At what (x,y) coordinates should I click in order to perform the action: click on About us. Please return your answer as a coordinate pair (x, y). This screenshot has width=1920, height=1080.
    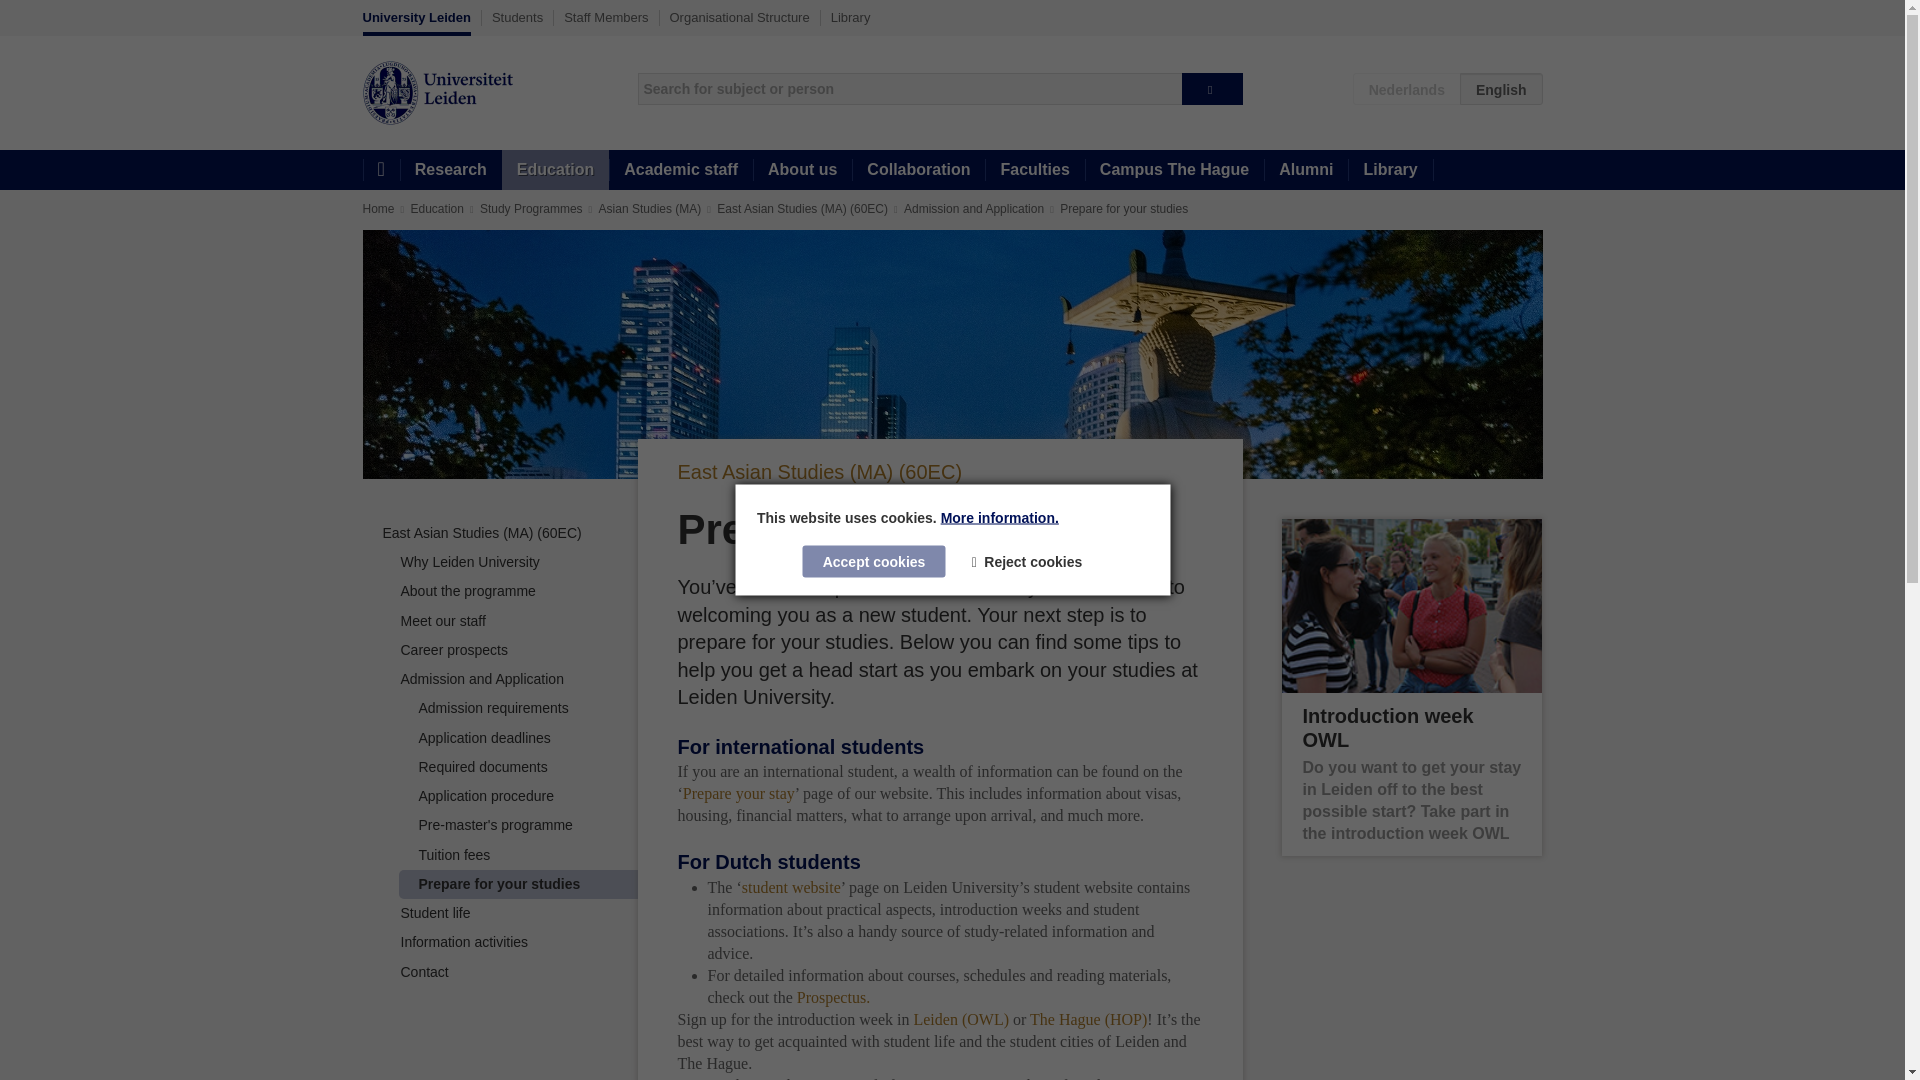
    Looking at the image, I should click on (802, 170).